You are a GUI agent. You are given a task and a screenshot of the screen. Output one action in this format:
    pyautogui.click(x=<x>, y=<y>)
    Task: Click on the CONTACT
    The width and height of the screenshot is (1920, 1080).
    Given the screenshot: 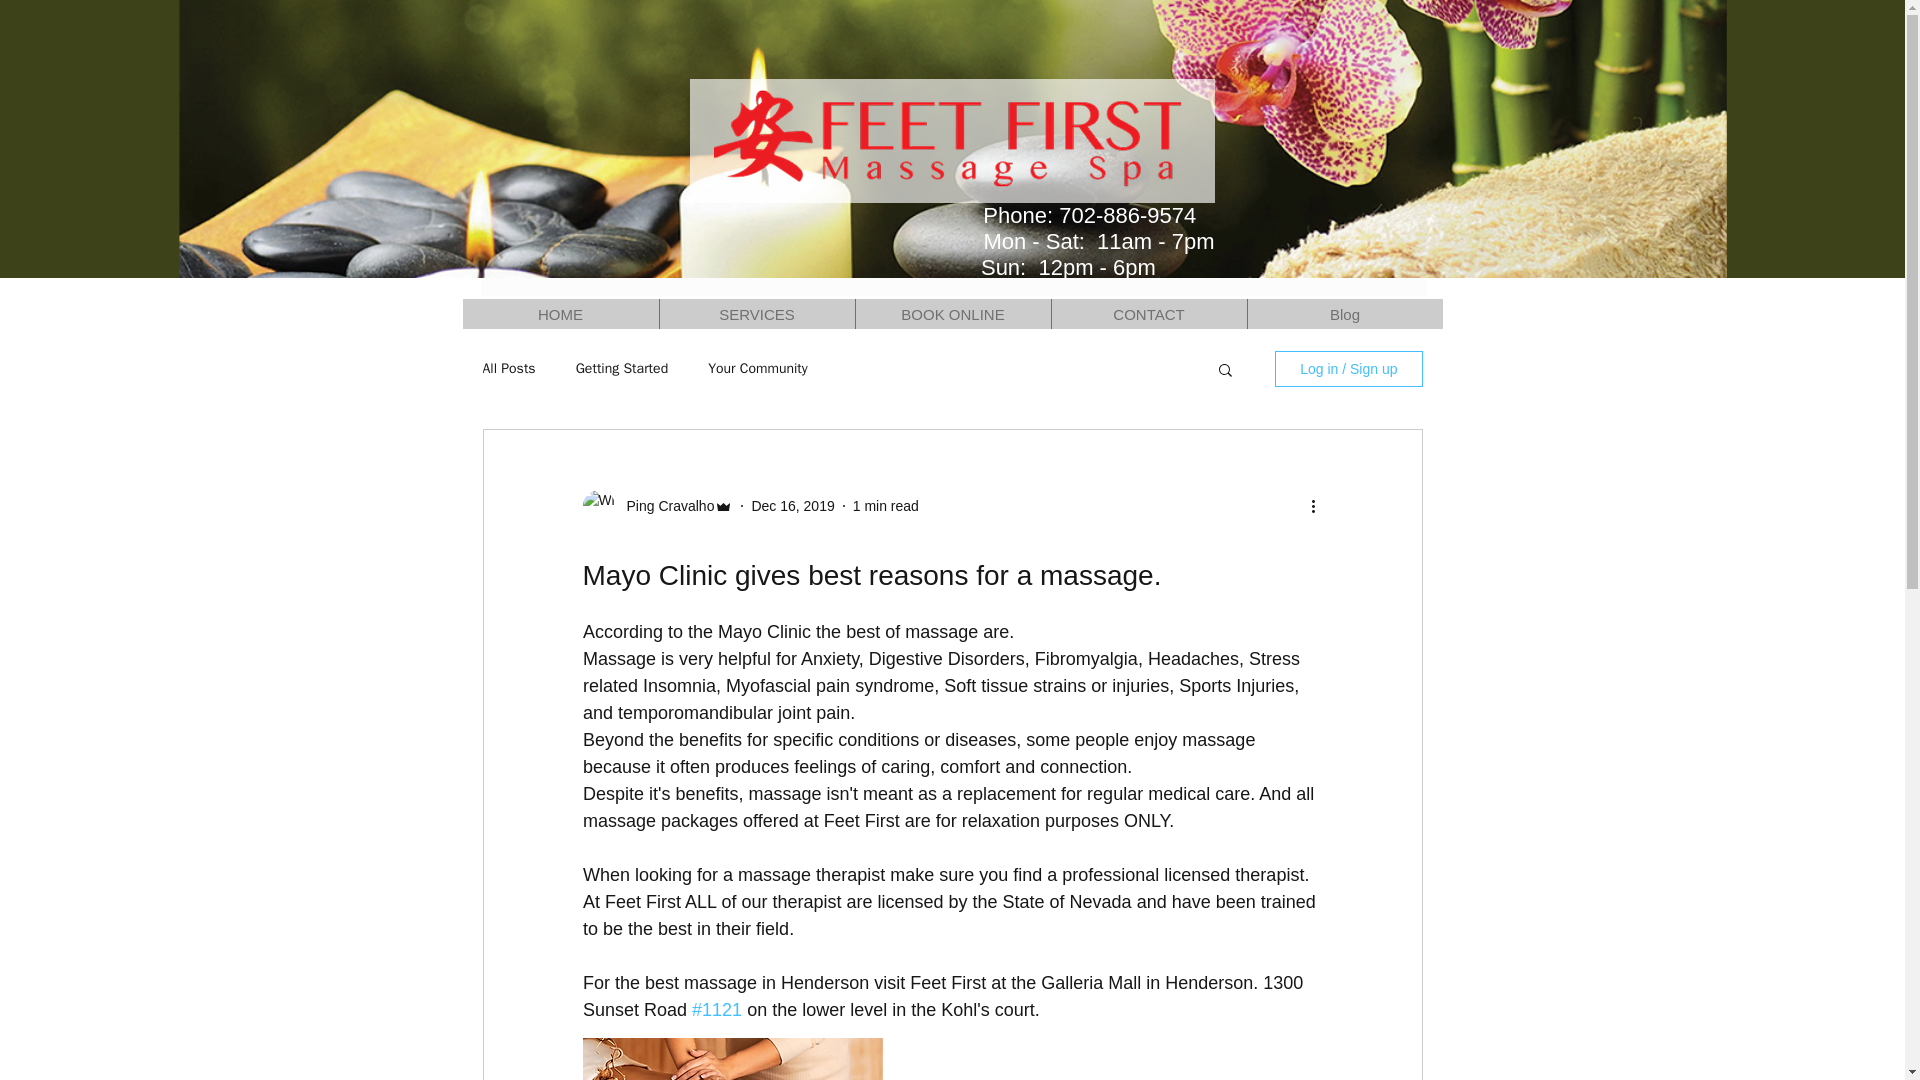 What is the action you would take?
    pyautogui.click(x=1148, y=314)
    